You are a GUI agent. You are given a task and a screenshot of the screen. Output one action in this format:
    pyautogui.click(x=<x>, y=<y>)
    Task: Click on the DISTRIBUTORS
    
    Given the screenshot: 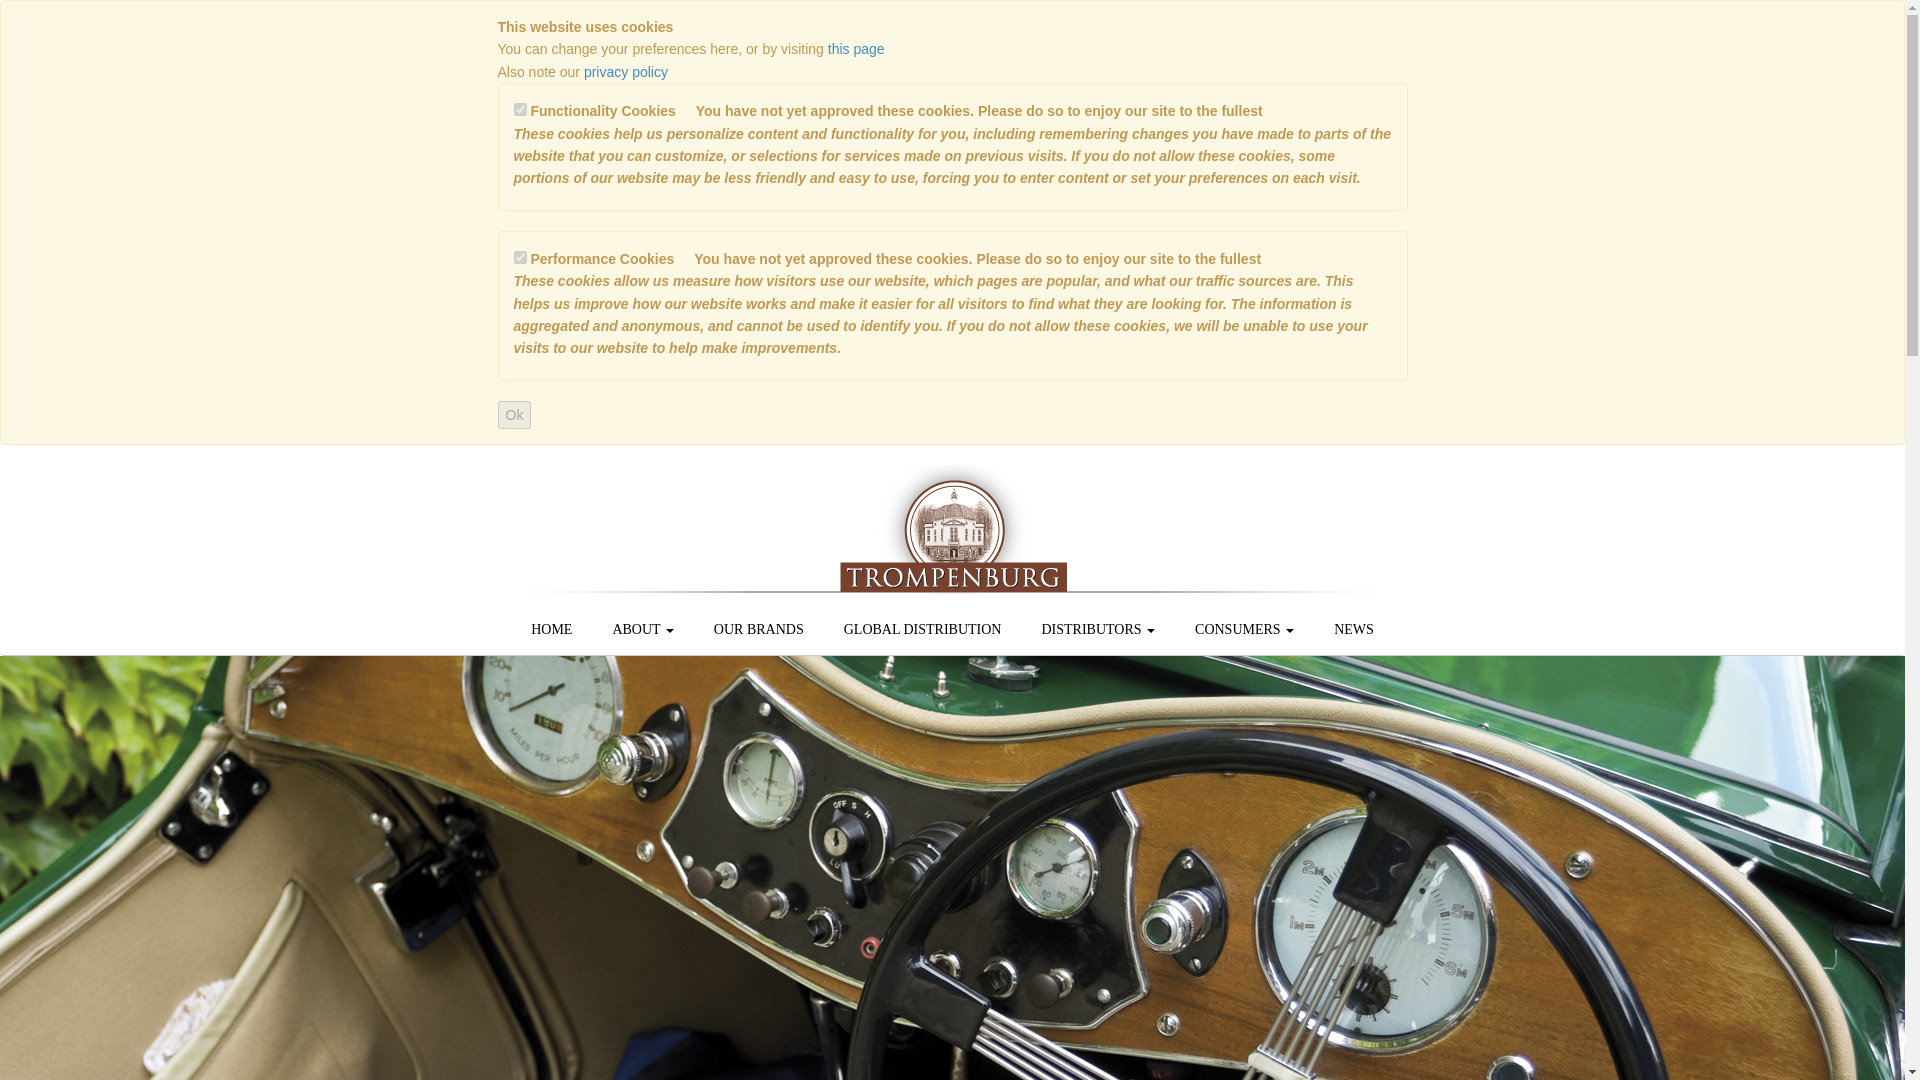 What is the action you would take?
    pyautogui.click(x=1098, y=629)
    